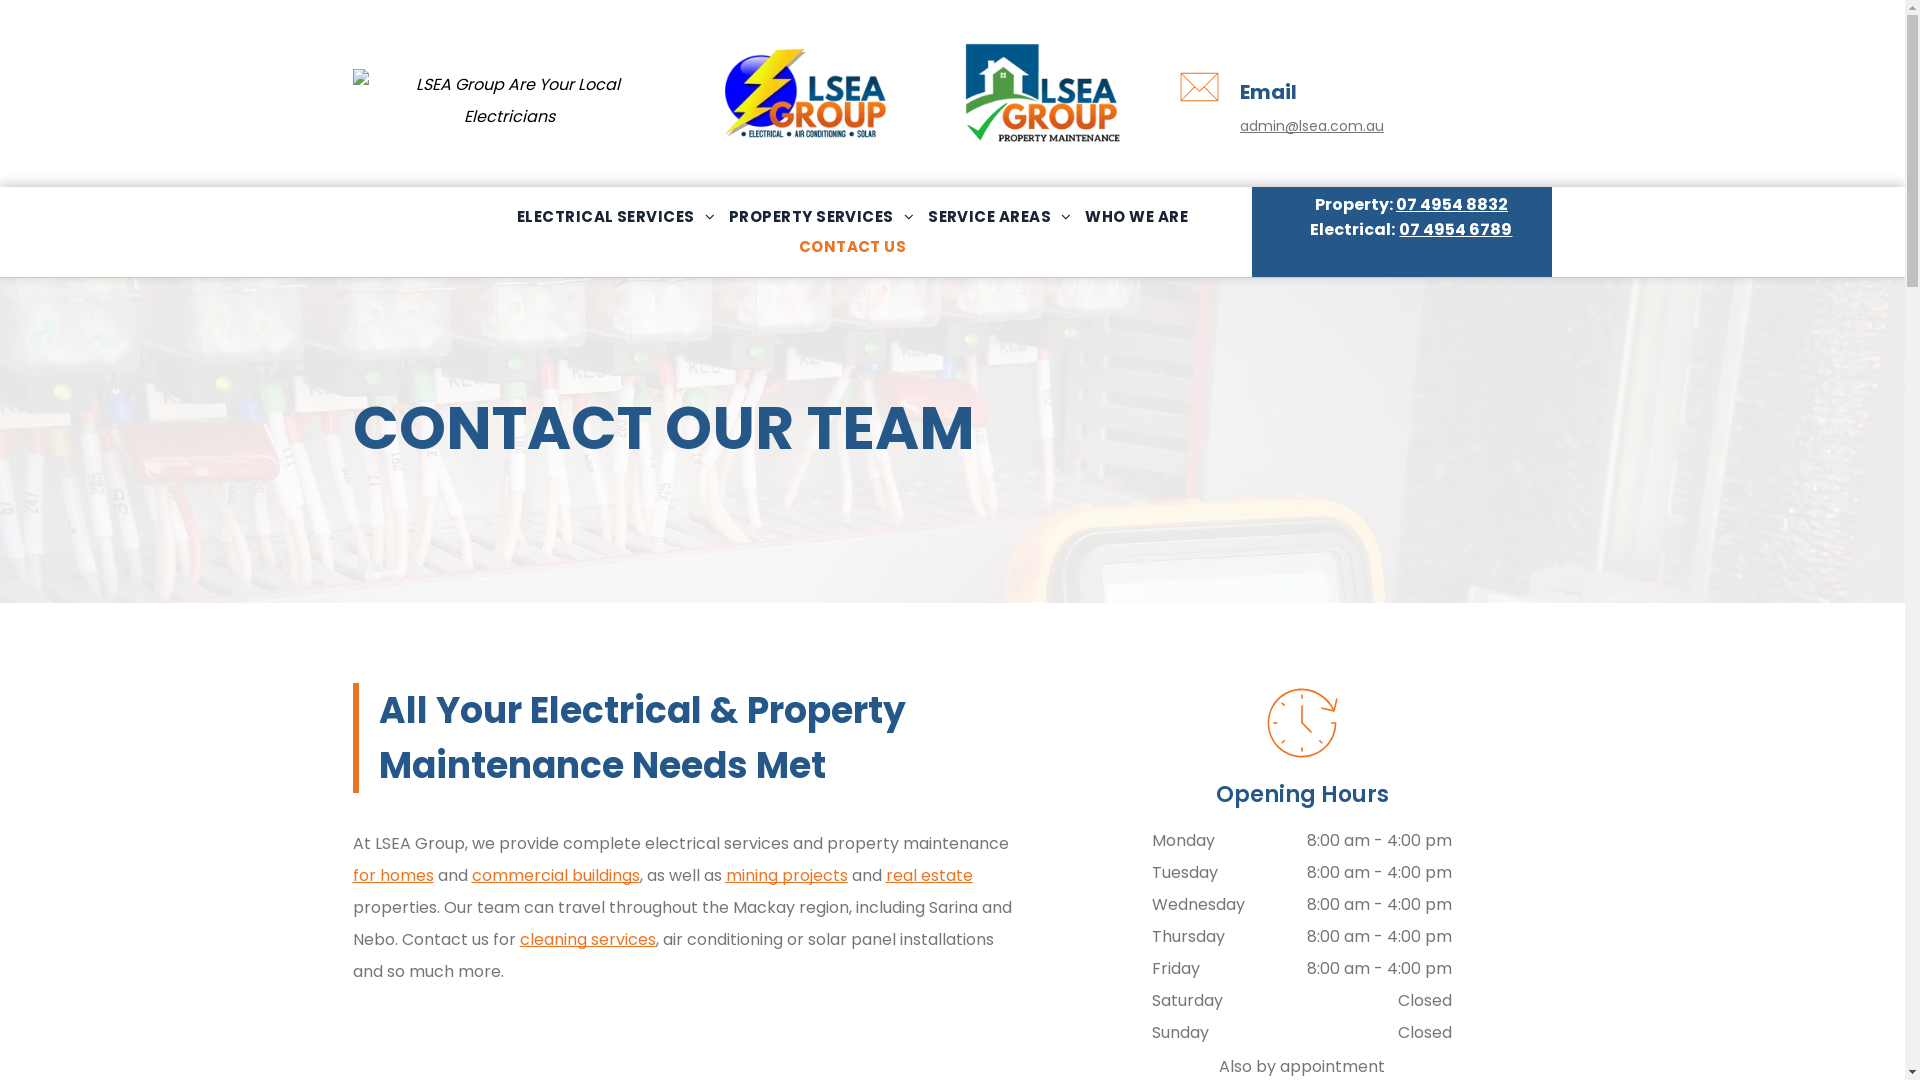 The width and height of the screenshot is (1920, 1080). I want to click on PROPERTY SERVICES, so click(822, 217).